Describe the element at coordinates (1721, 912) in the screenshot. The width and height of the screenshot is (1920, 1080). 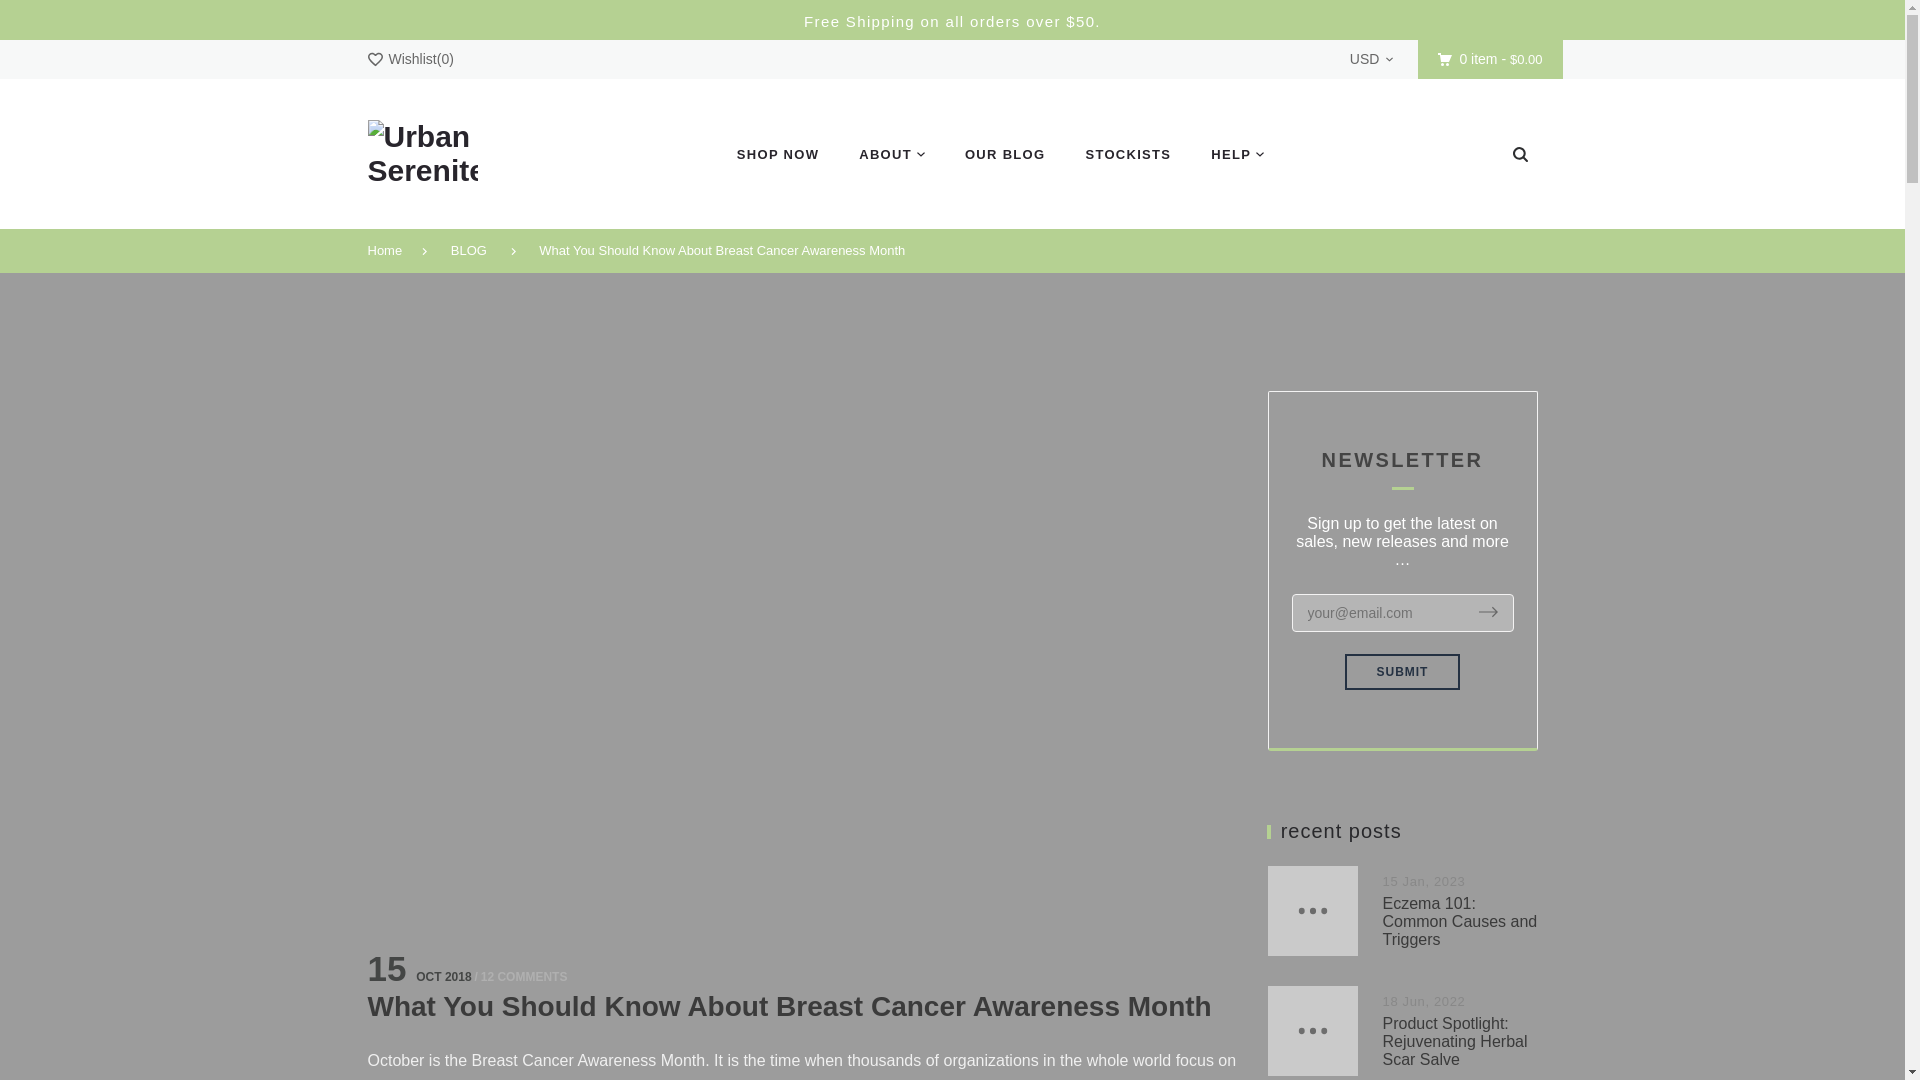
I see `Ways to Create Healthy Boundaries` at that location.